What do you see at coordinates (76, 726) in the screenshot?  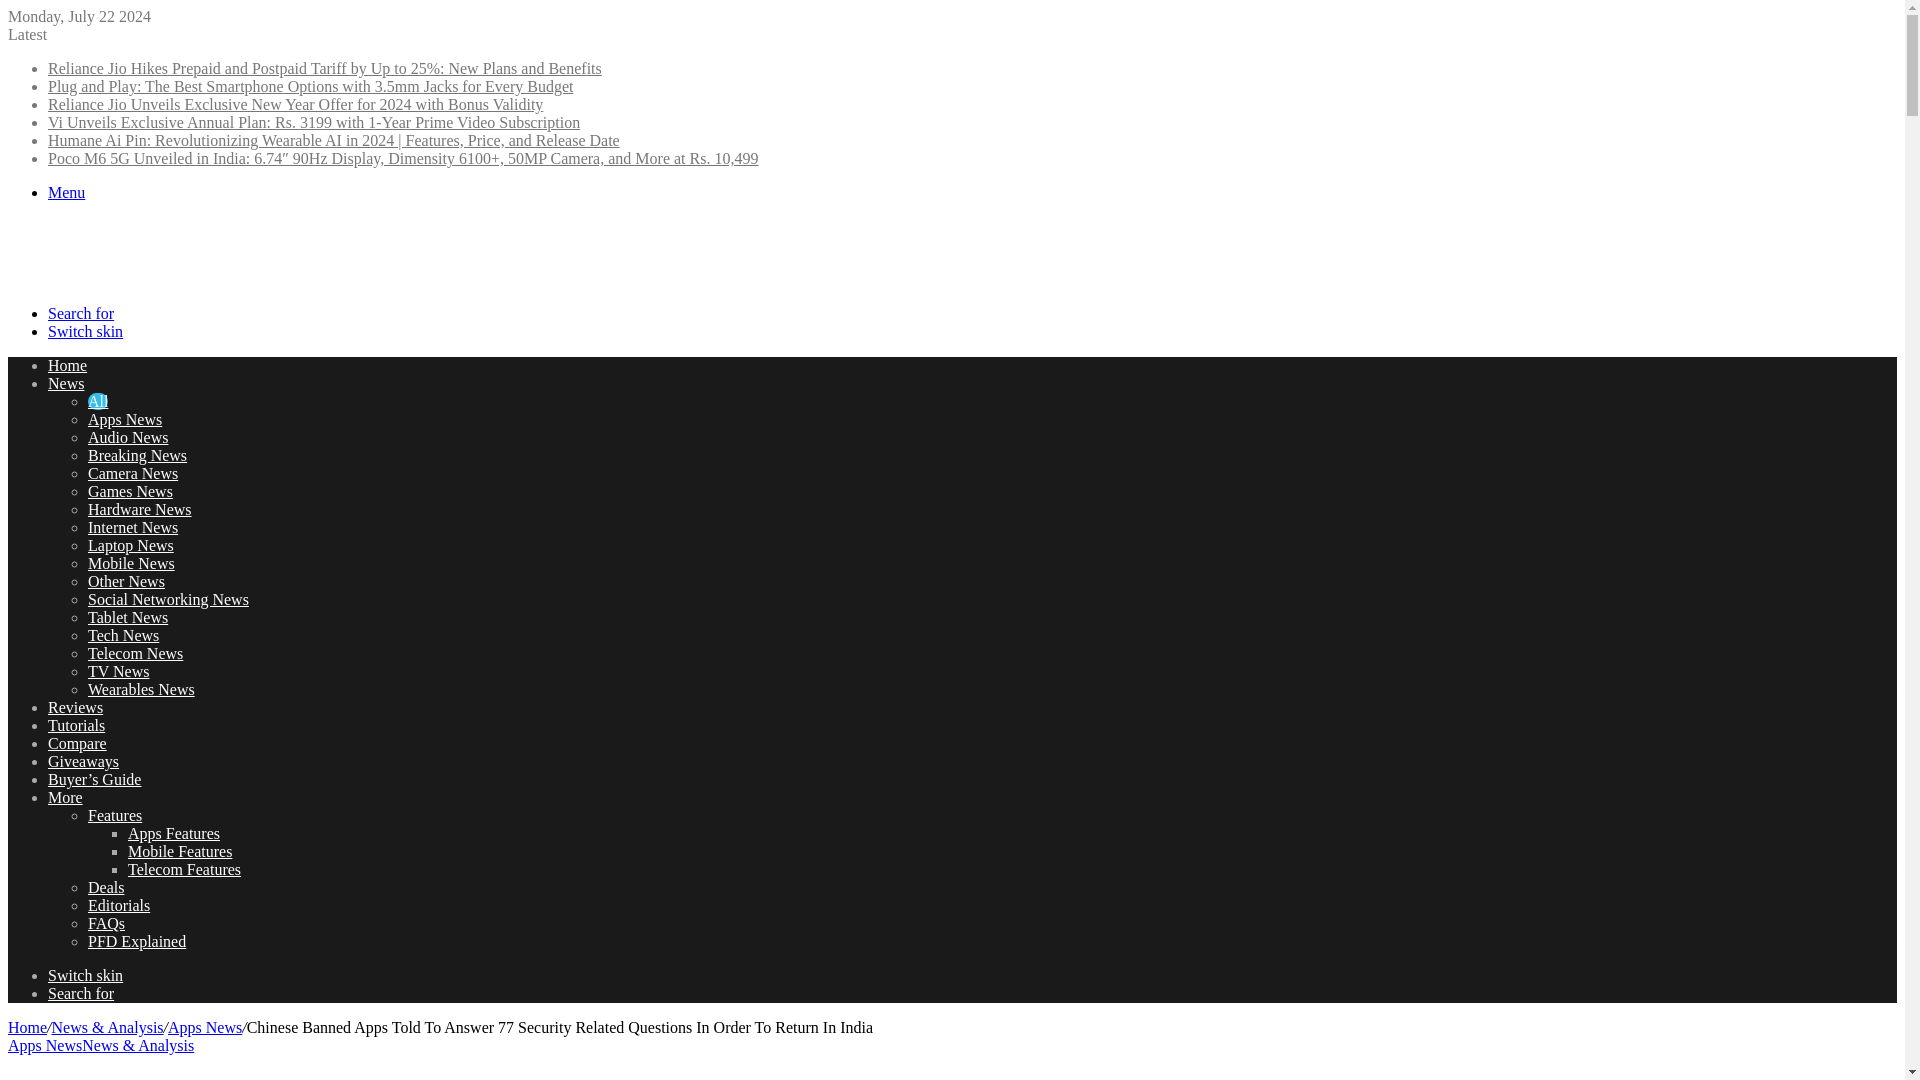 I see `Tutorials` at bounding box center [76, 726].